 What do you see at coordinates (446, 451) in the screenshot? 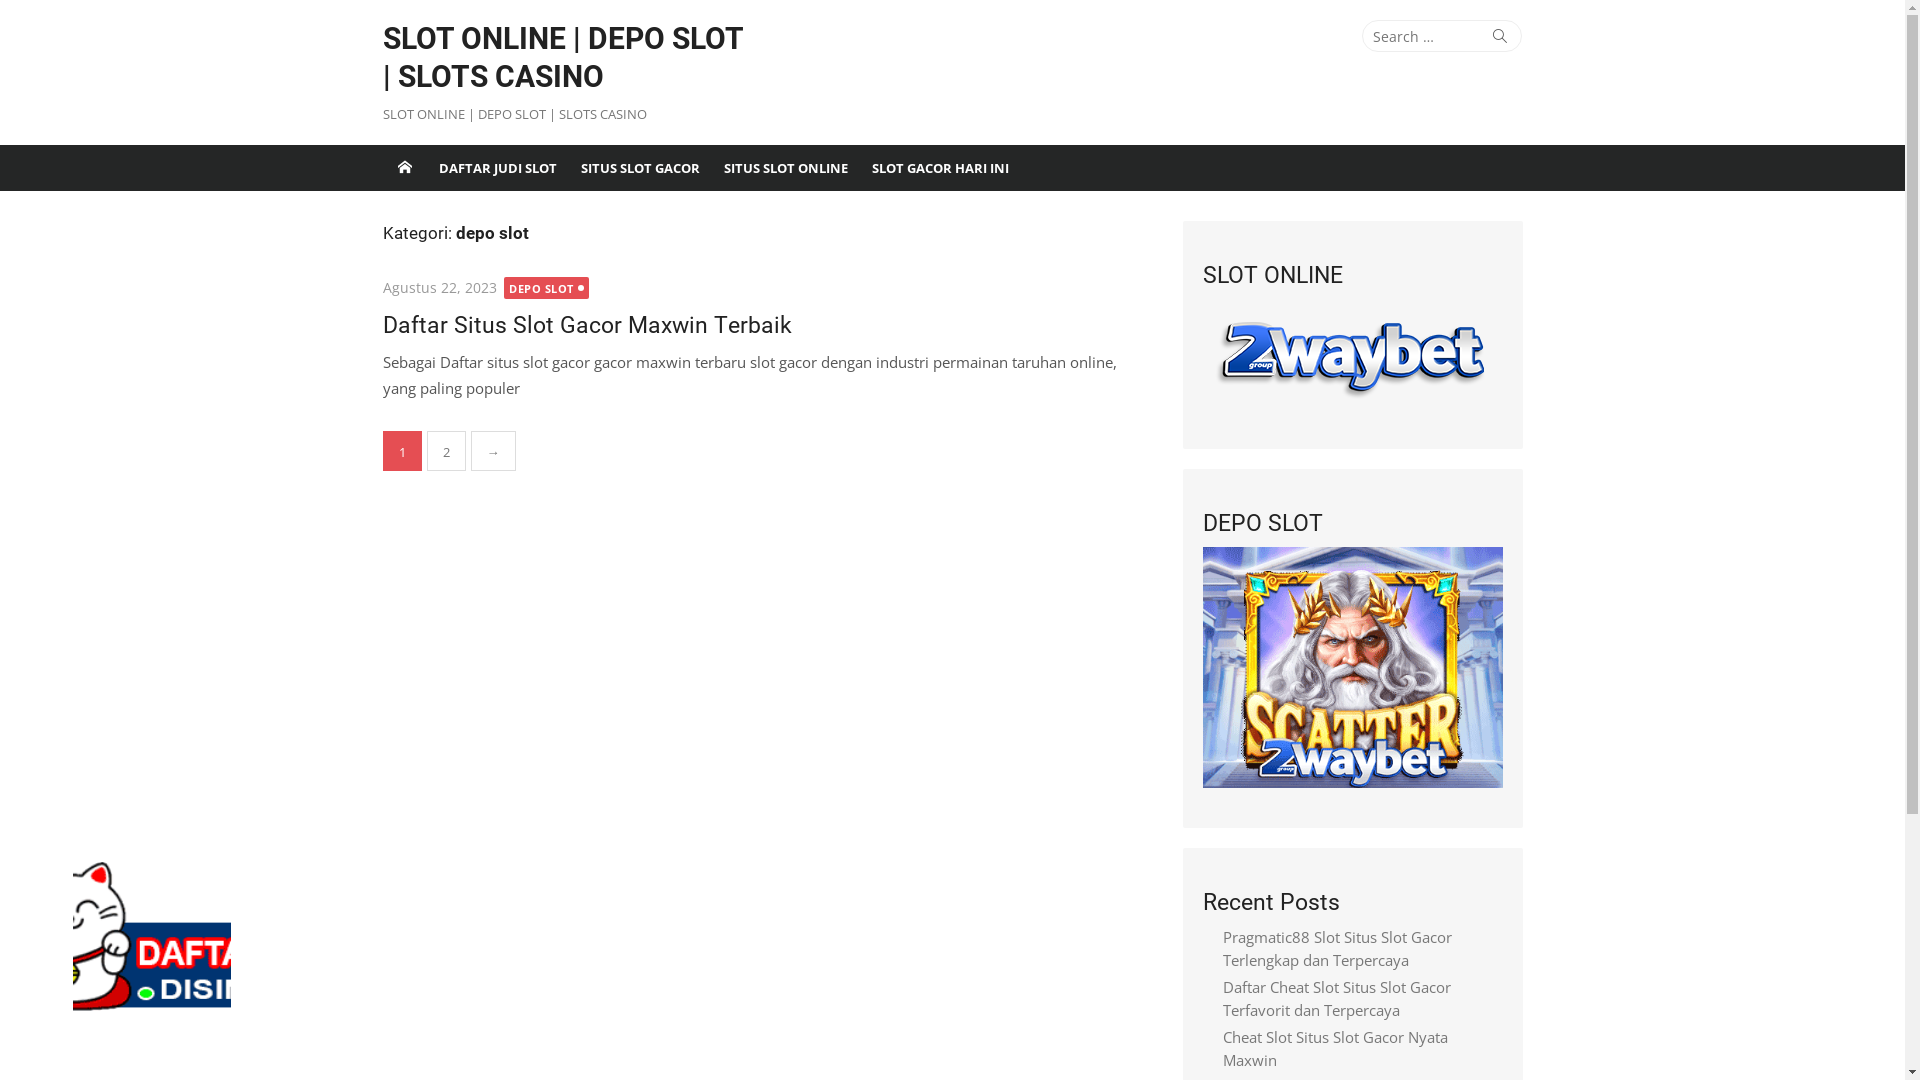
I see `2` at bounding box center [446, 451].